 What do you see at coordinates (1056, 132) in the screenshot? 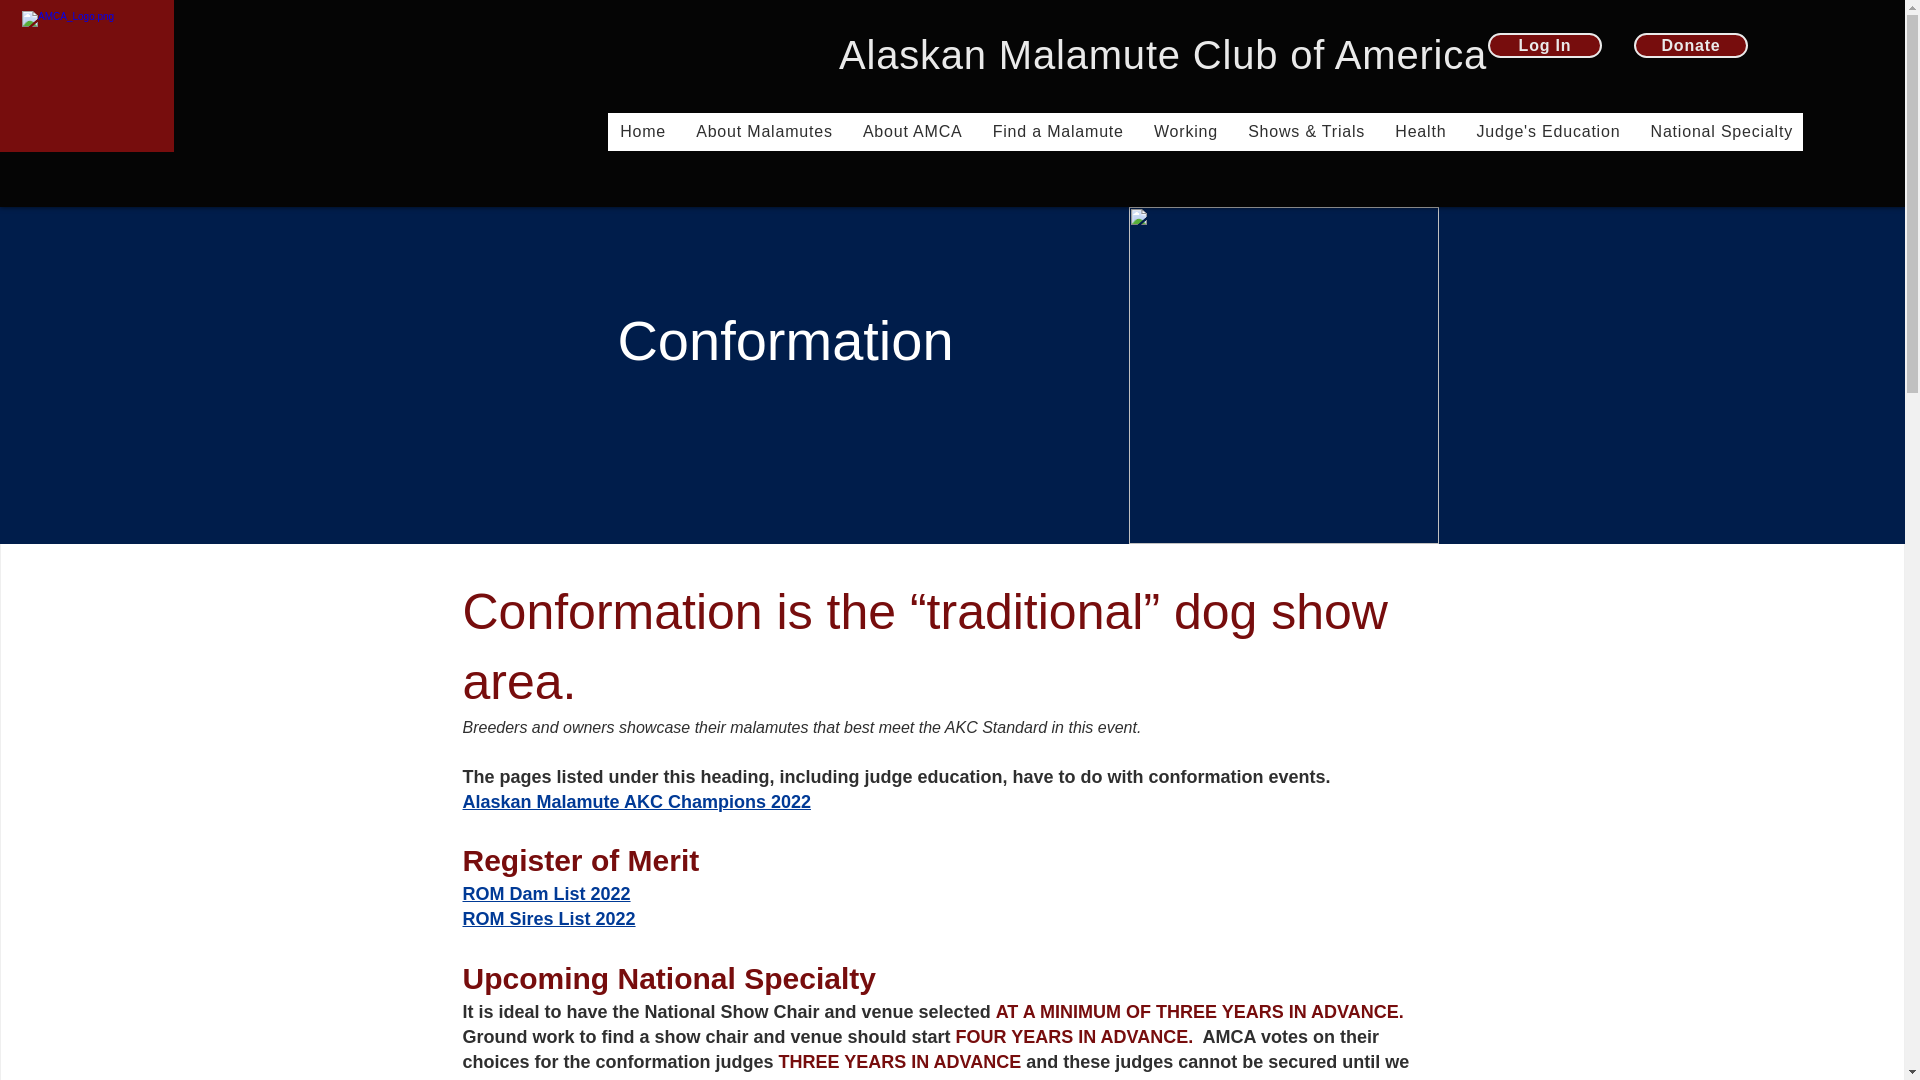
I see `Find a Malamute` at bounding box center [1056, 132].